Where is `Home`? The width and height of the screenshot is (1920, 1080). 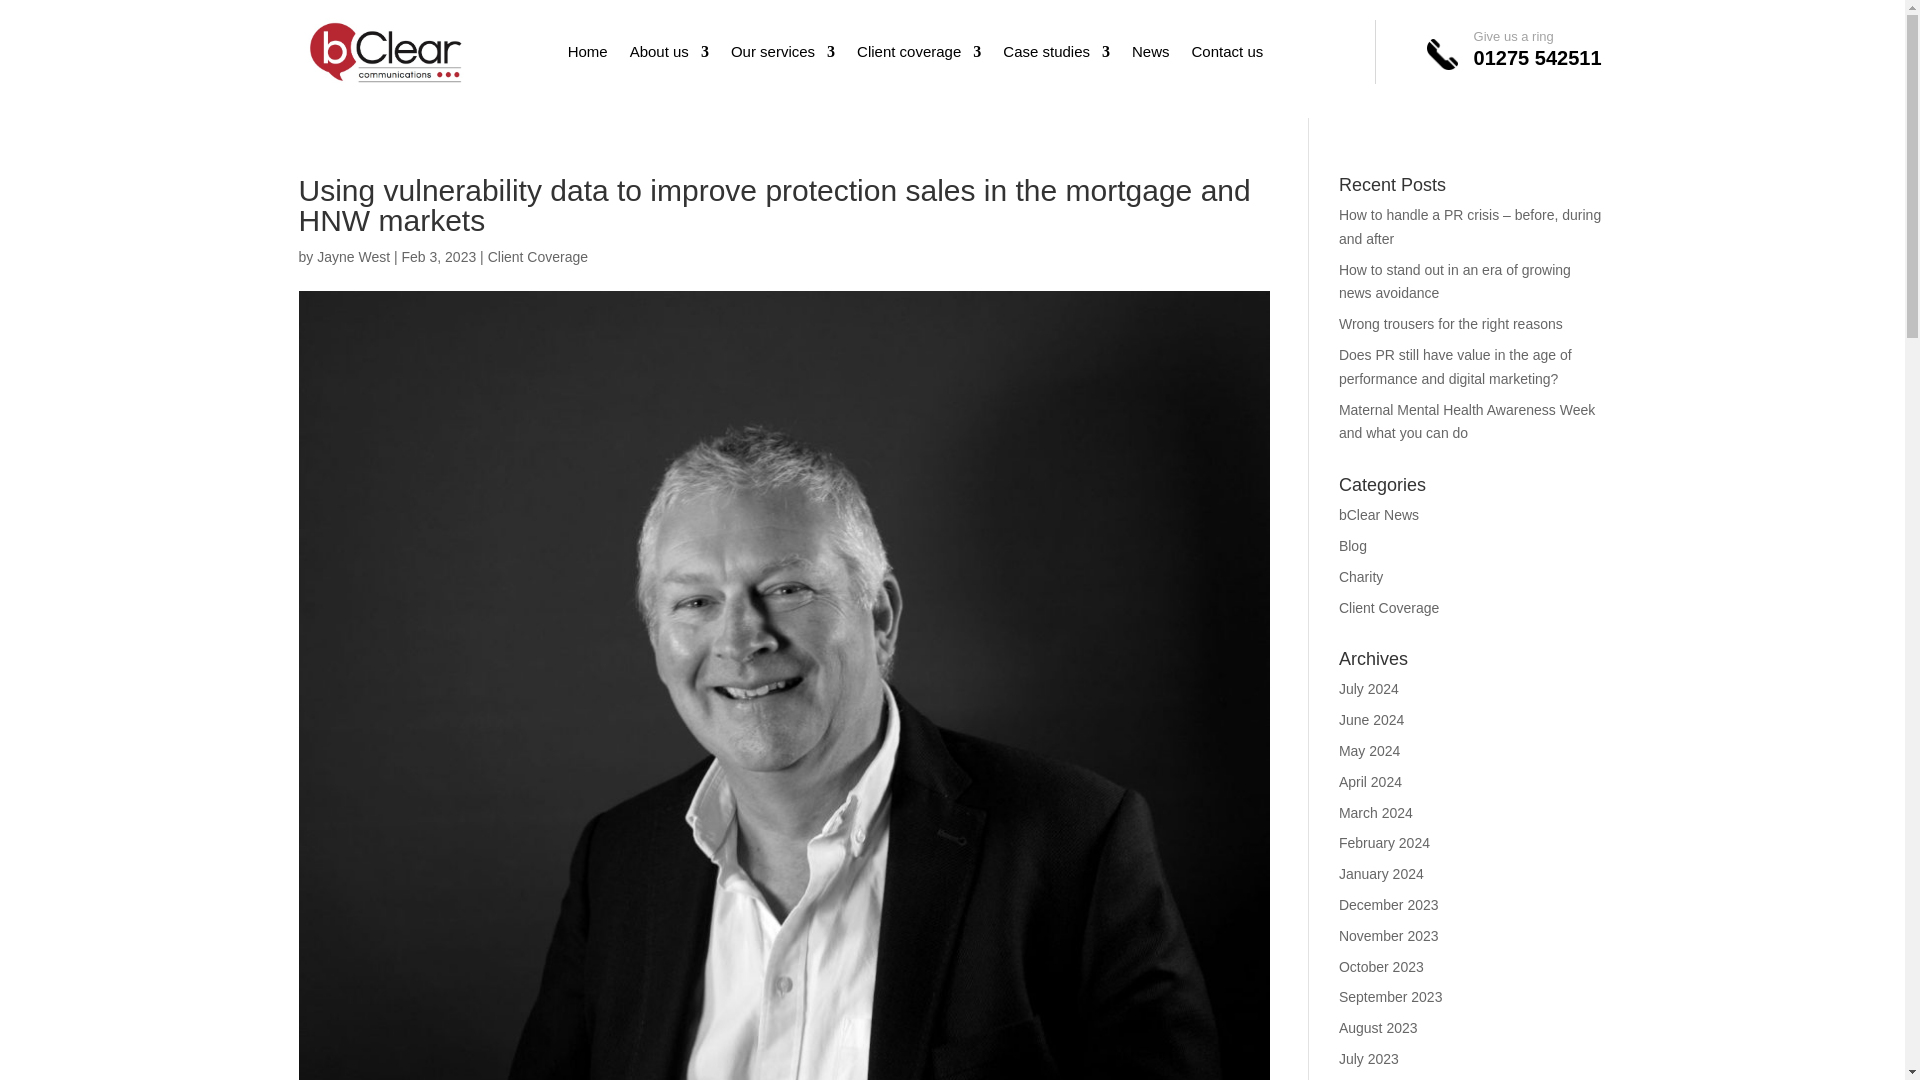
Home is located at coordinates (588, 56).